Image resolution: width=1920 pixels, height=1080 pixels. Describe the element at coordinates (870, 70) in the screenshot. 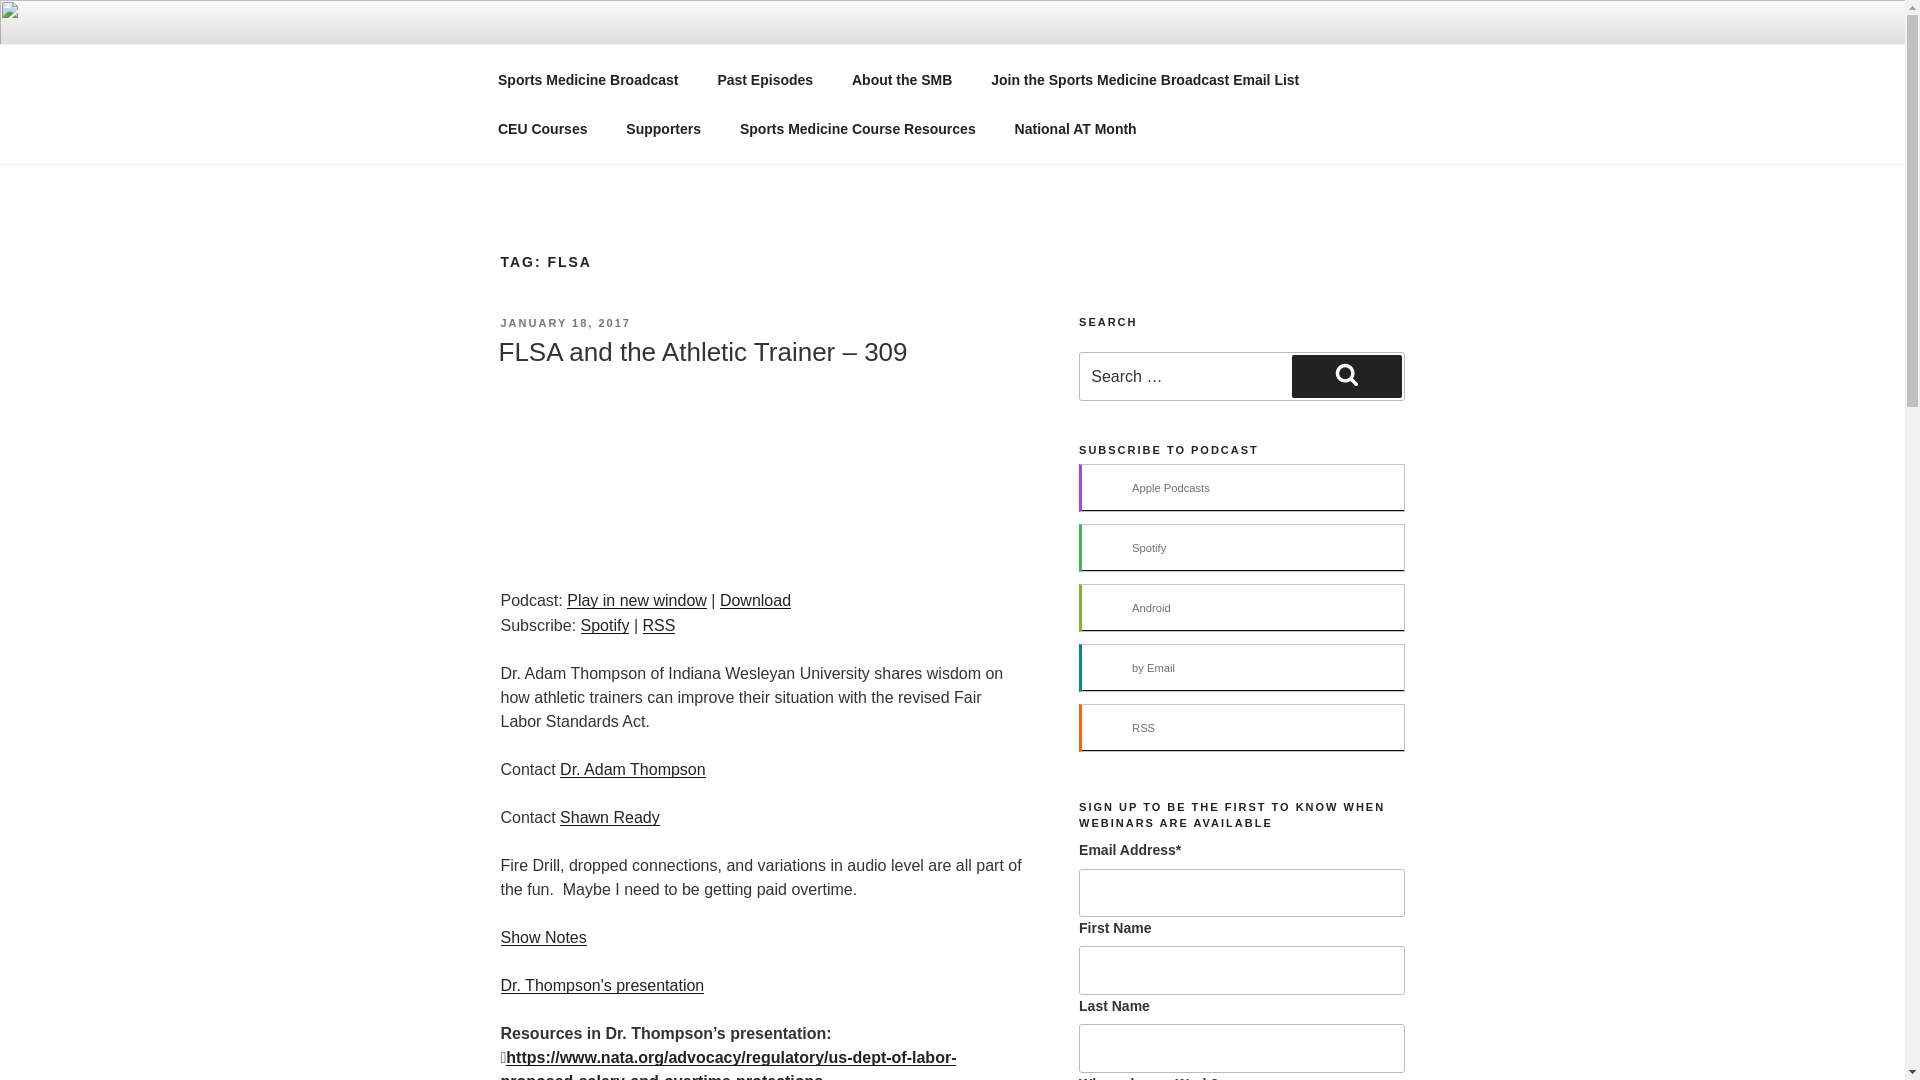

I see `THE SPORTS MEDICINE BROADCAST` at that location.